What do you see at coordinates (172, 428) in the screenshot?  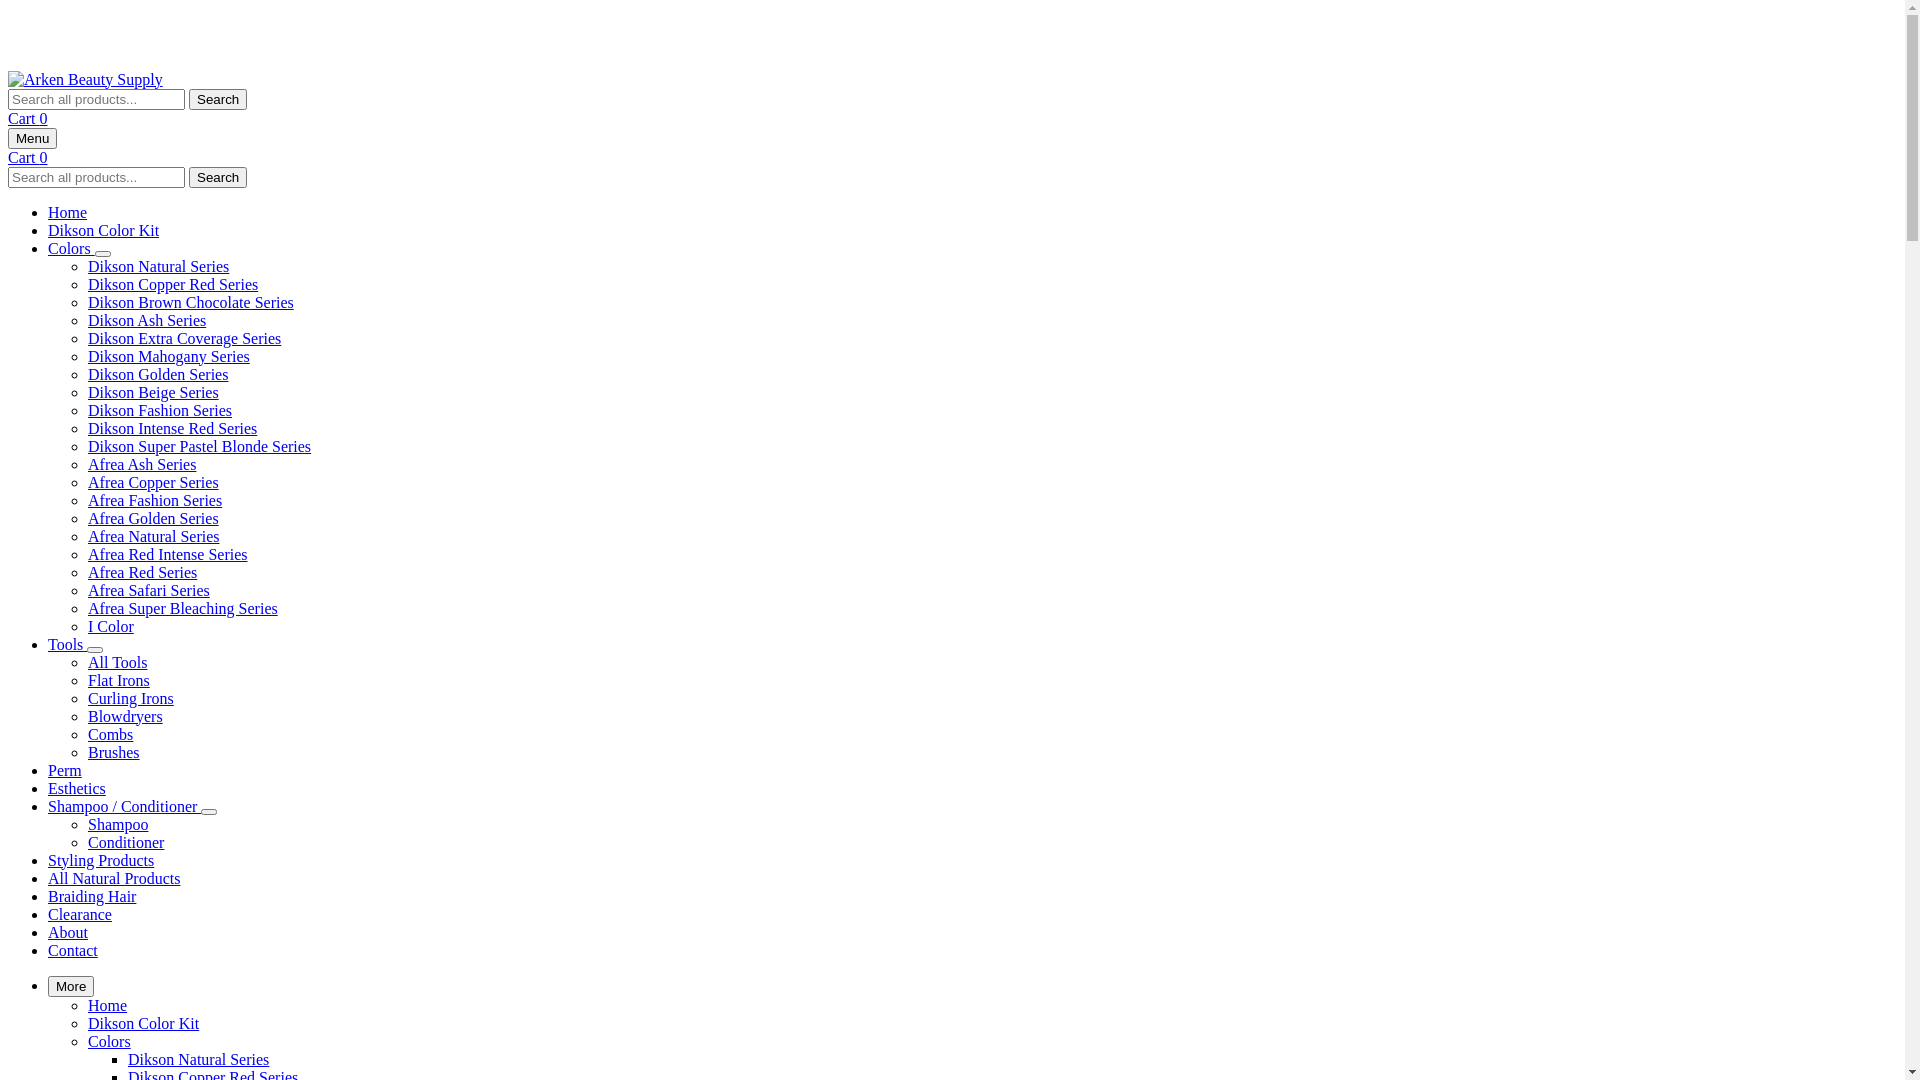 I see `Dikson Intense Red Series` at bounding box center [172, 428].